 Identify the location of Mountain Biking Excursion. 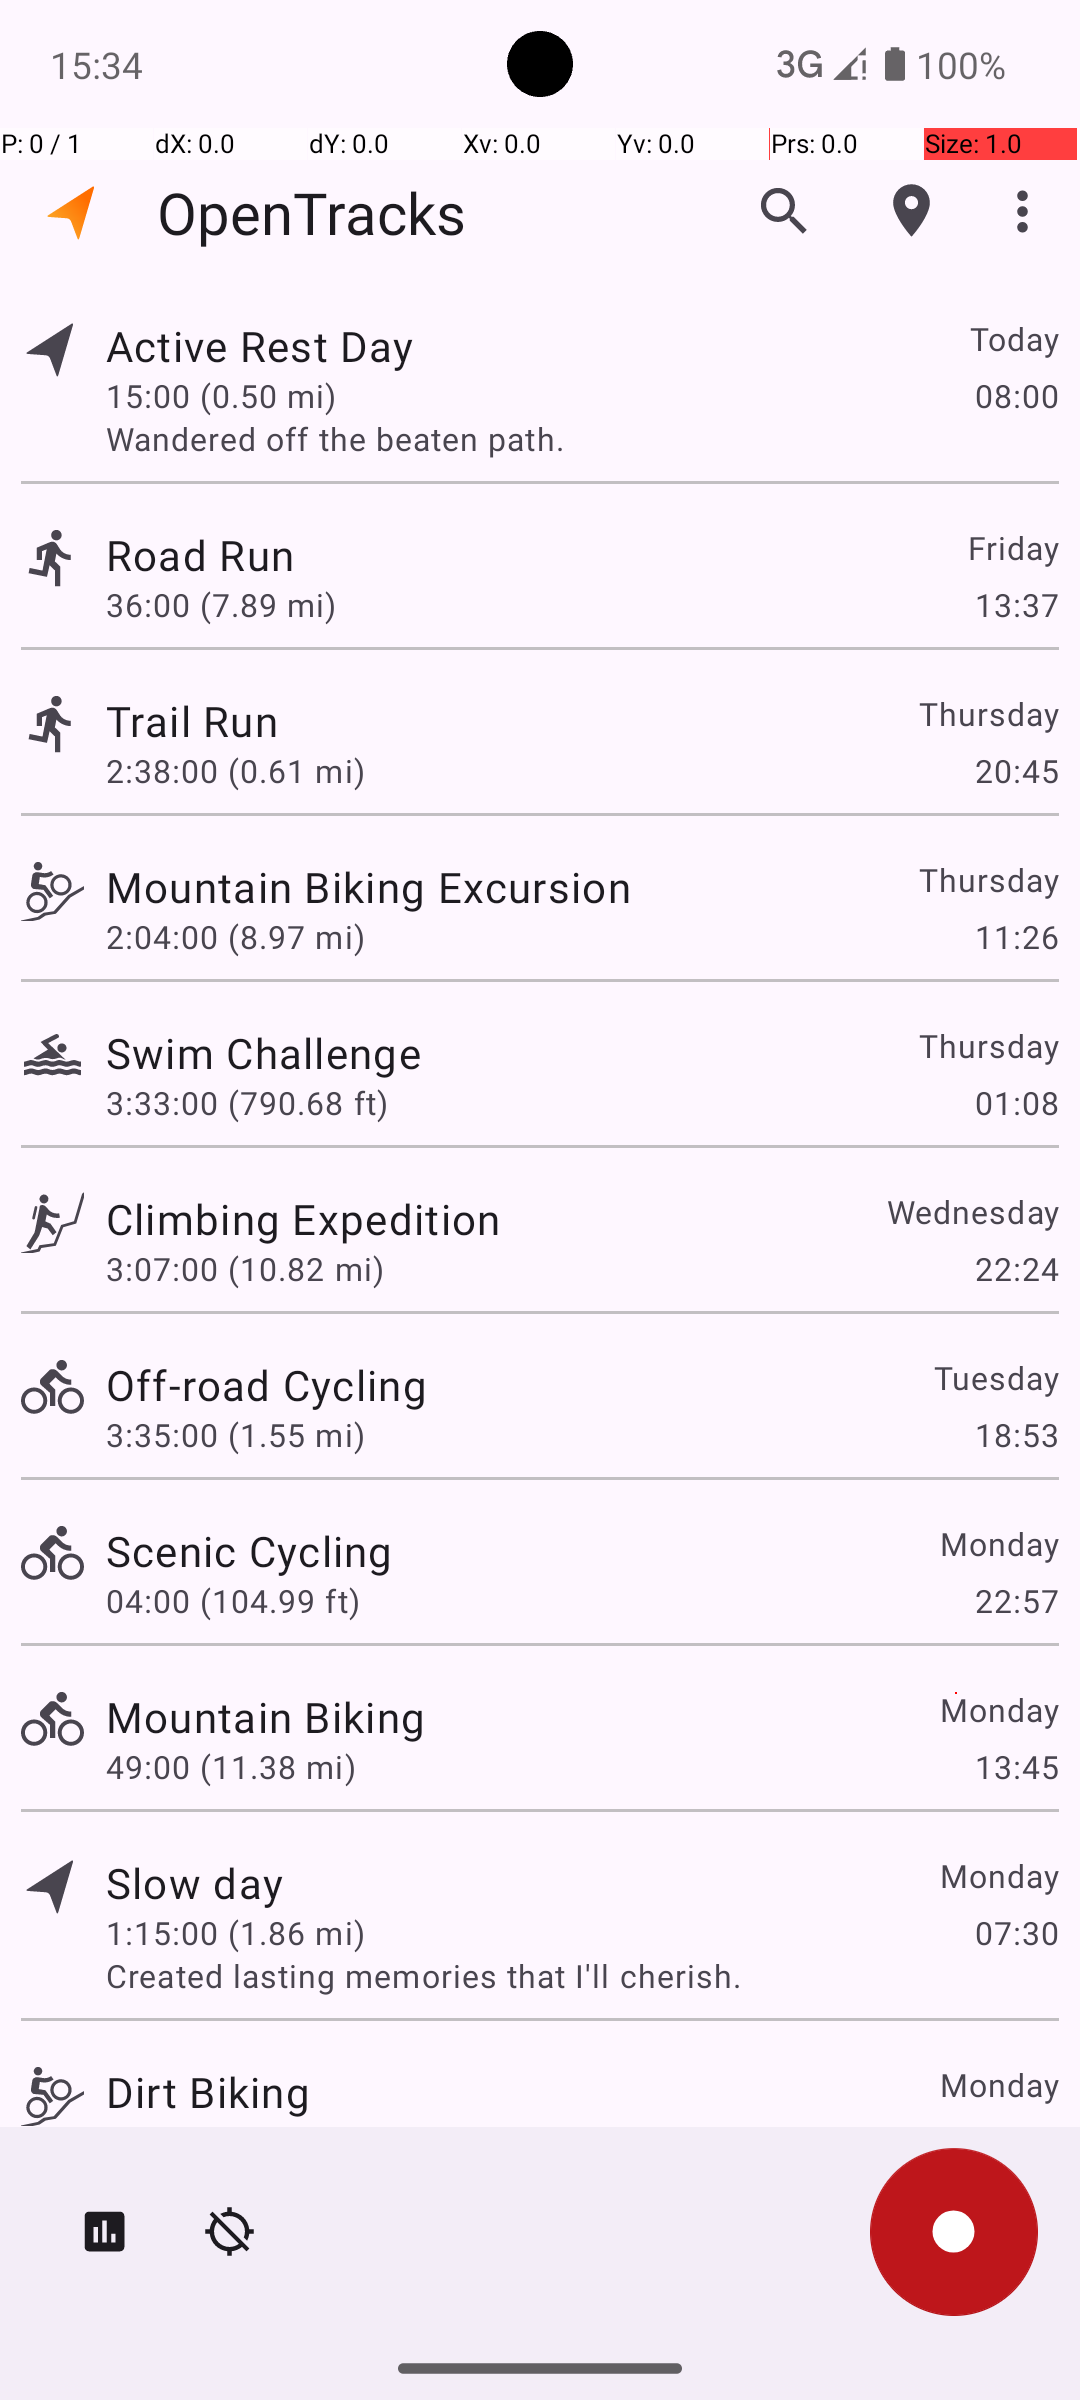
(368, 886).